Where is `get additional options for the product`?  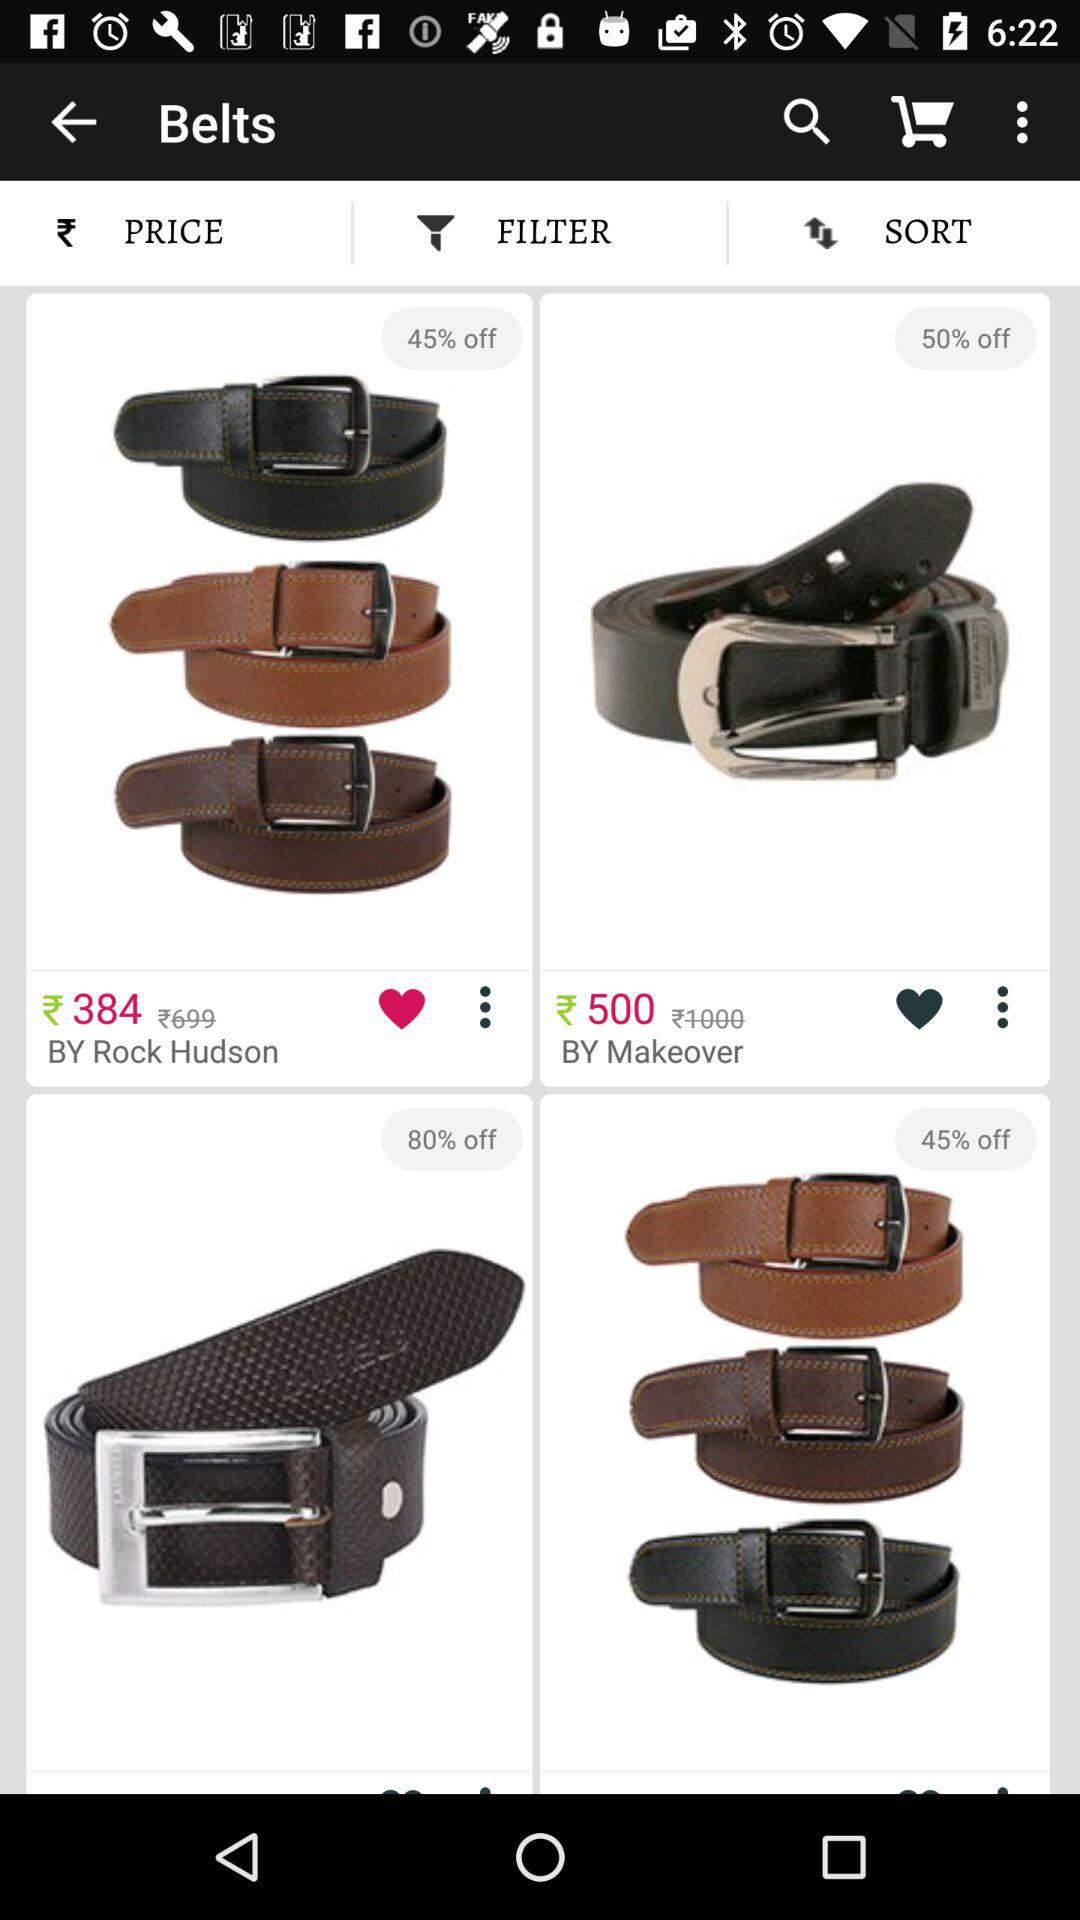 get additional options for the product is located at coordinates (1010, 1006).